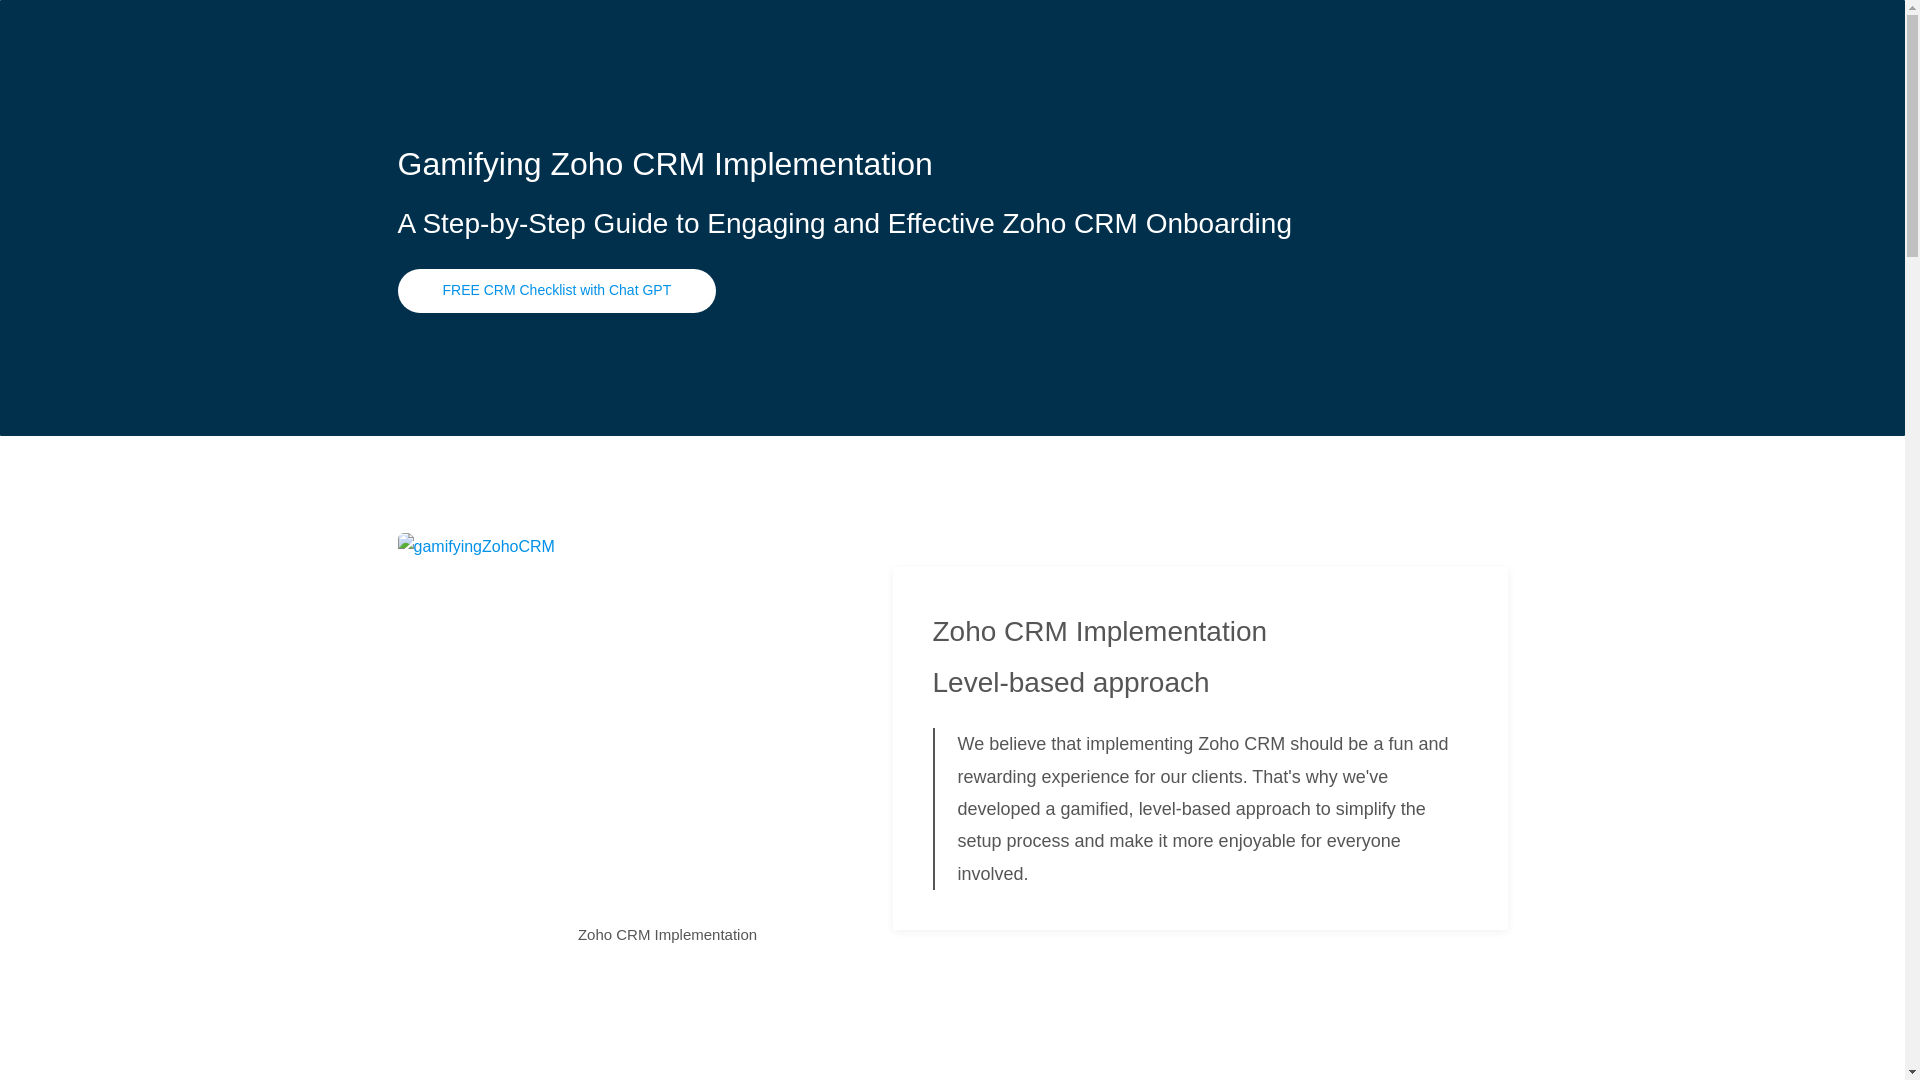 Image resolution: width=1920 pixels, height=1080 pixels. Describe the element at coordinates (556, 290) in the screenshot. I see `CRM Implementation checklist` at that location.